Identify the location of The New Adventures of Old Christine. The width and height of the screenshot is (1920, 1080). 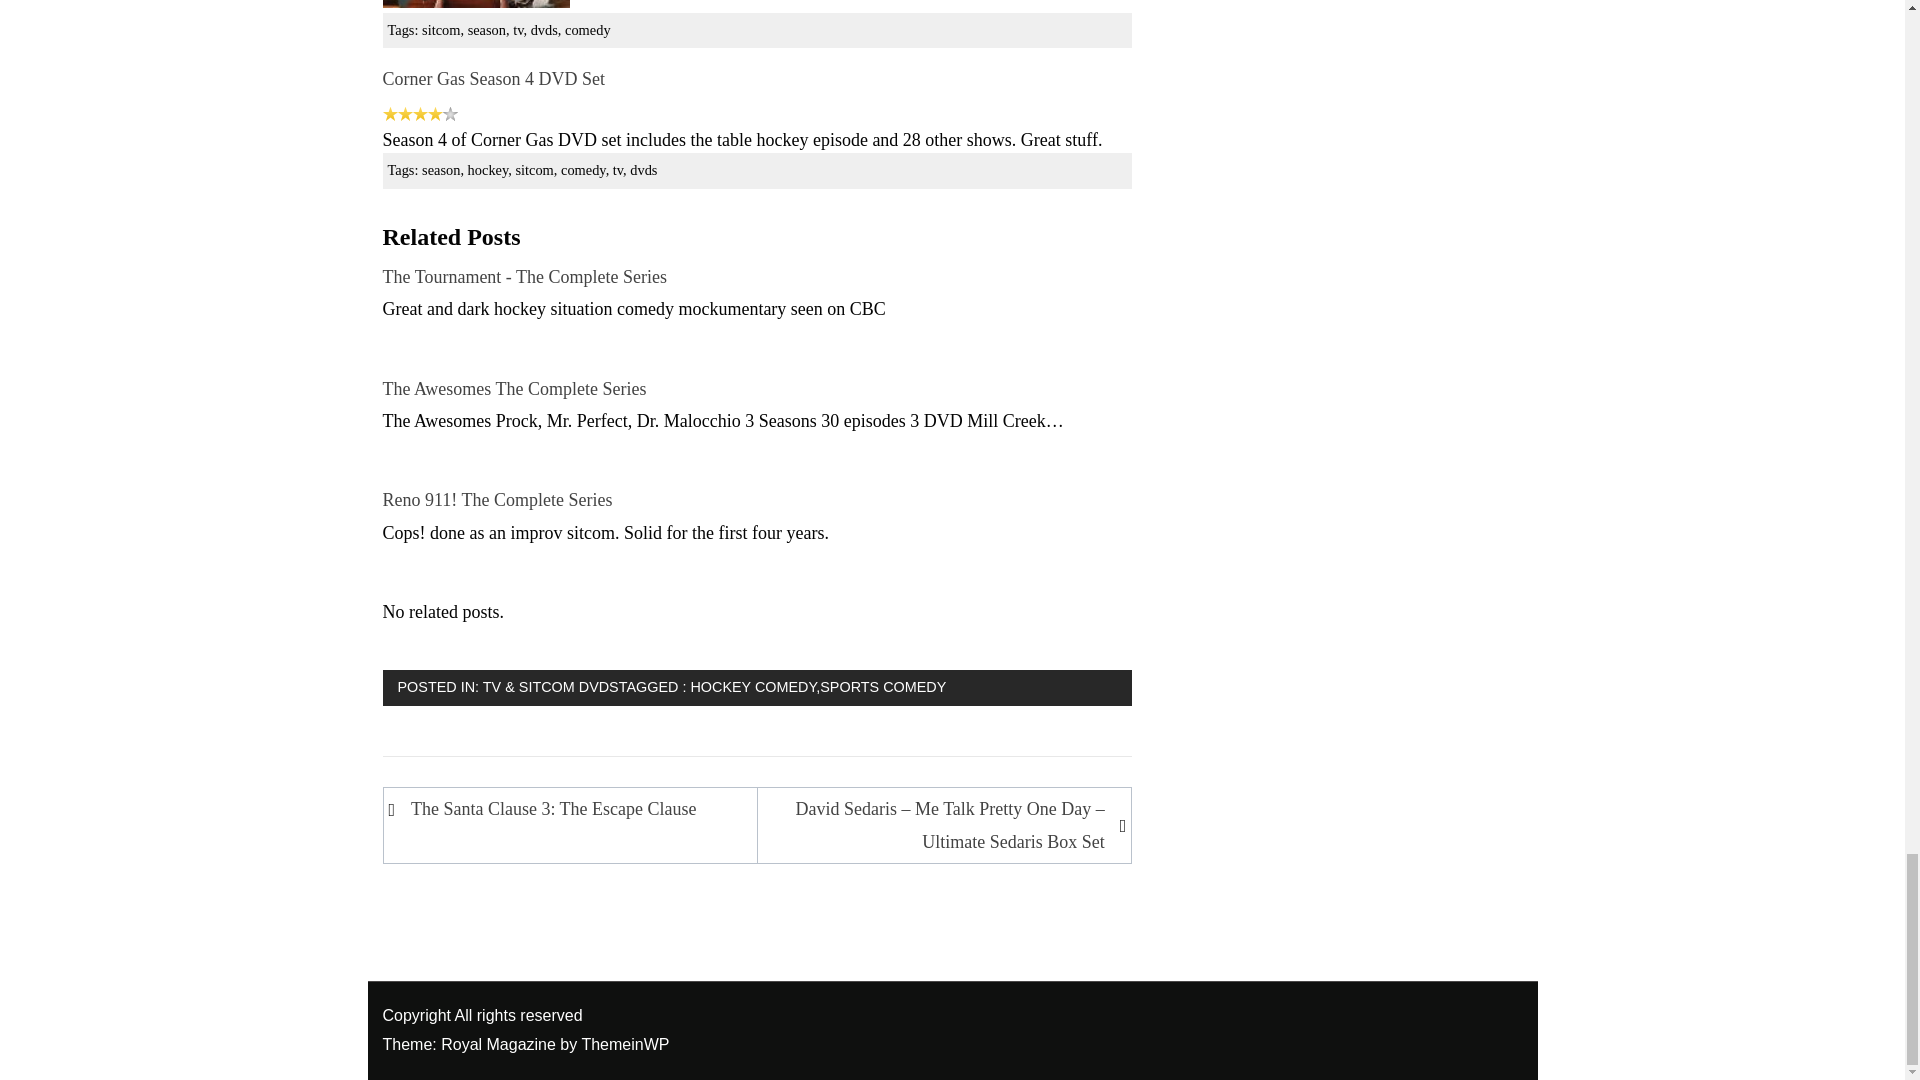
(475, 3).